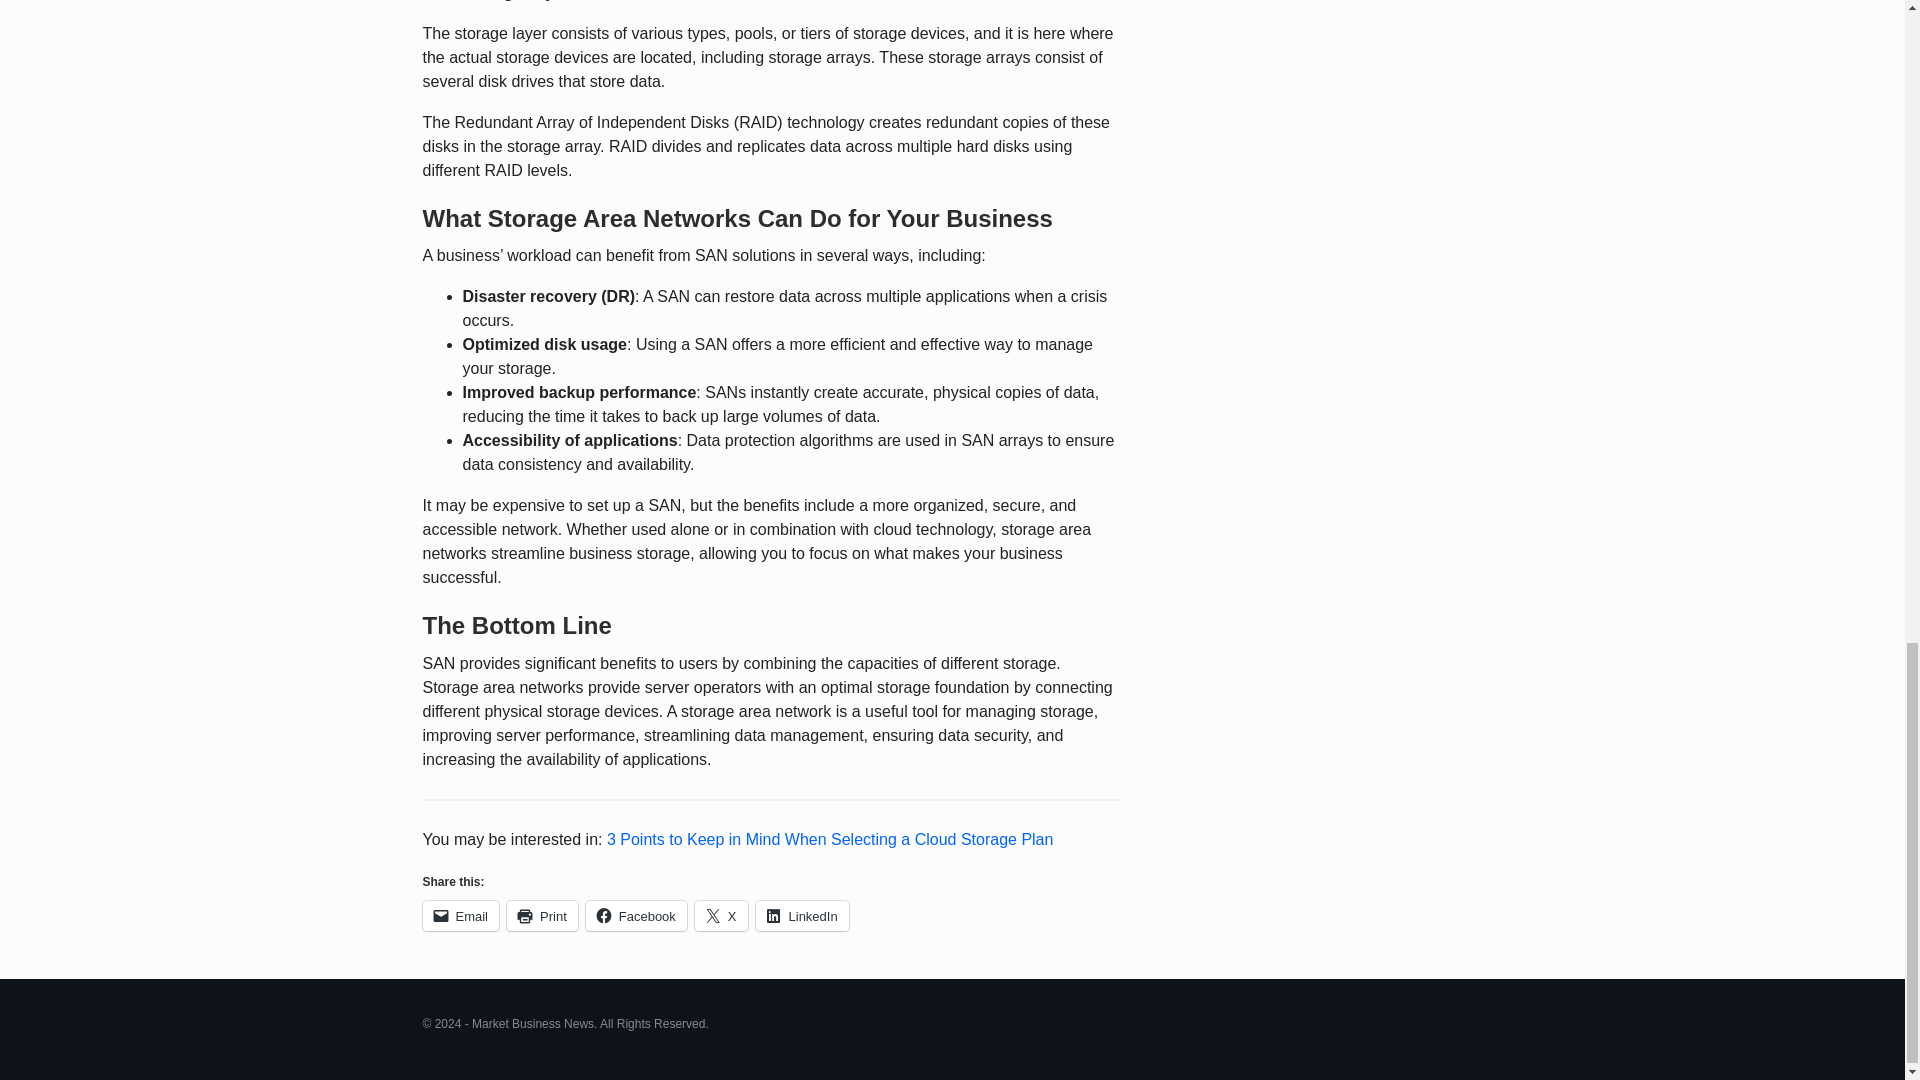 The image size is (1920, 1080). What do you see at coordinates (802, 915) in the screenshot?
I see `Click to share on LinkedIn` at bounding box center [802, 915].